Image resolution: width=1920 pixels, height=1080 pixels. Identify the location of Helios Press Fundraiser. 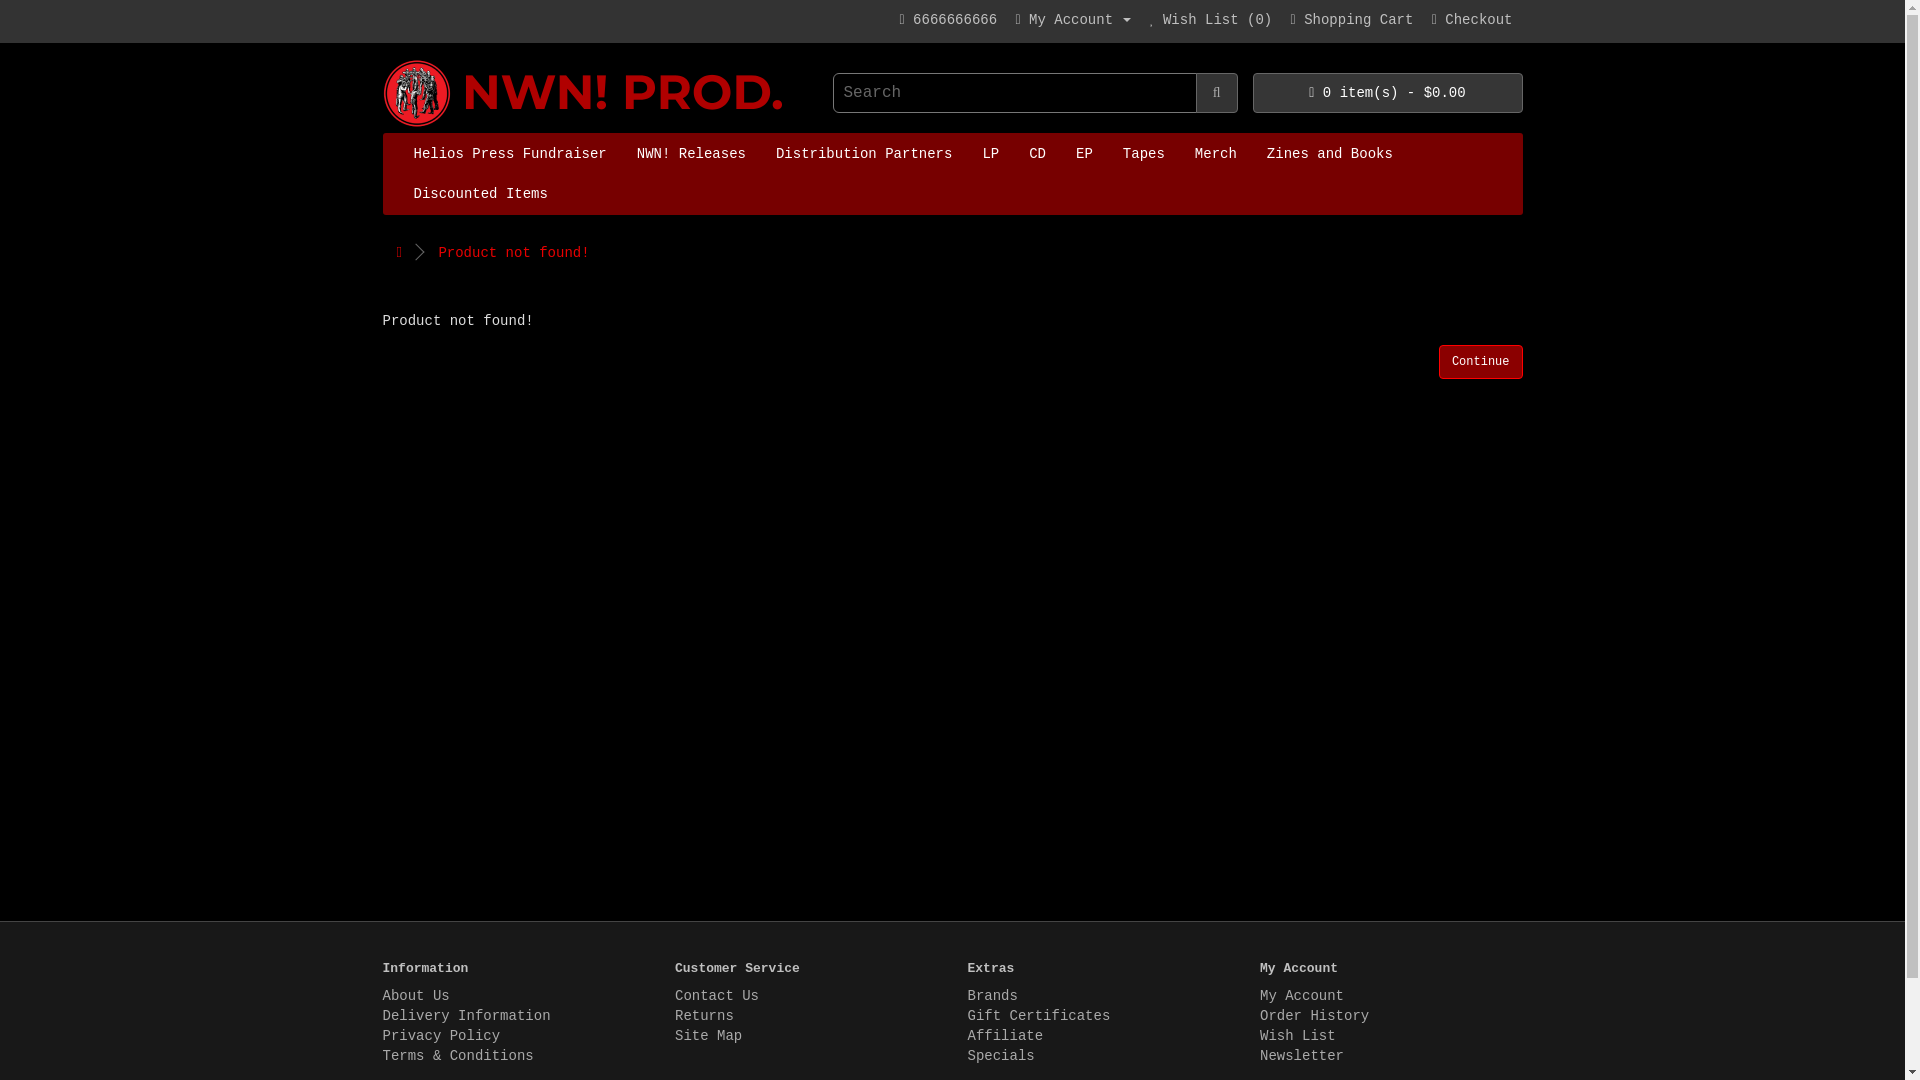
(508, 153).